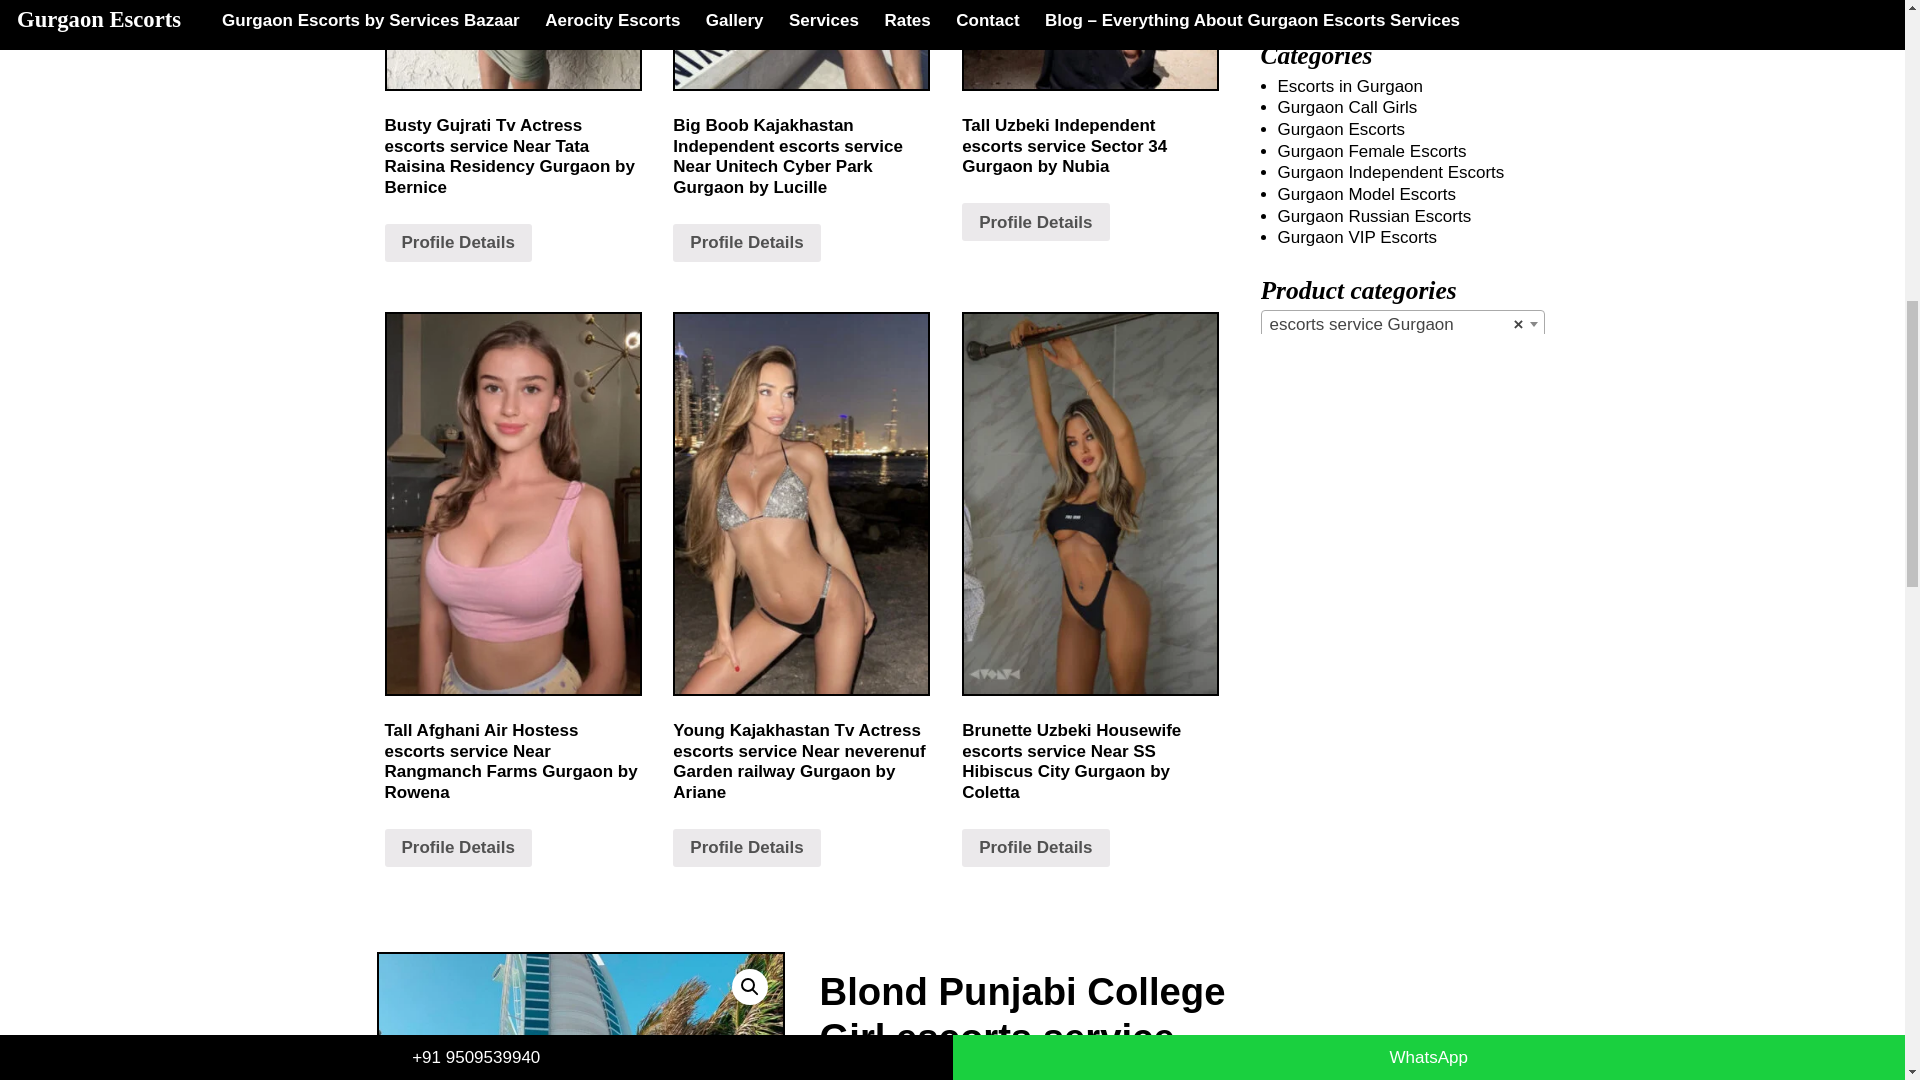 This screenshot has height=1080, width=1920. Describe the element at coordinates (1035, 848) in the screenshot. I see `Profile Details` at that location.